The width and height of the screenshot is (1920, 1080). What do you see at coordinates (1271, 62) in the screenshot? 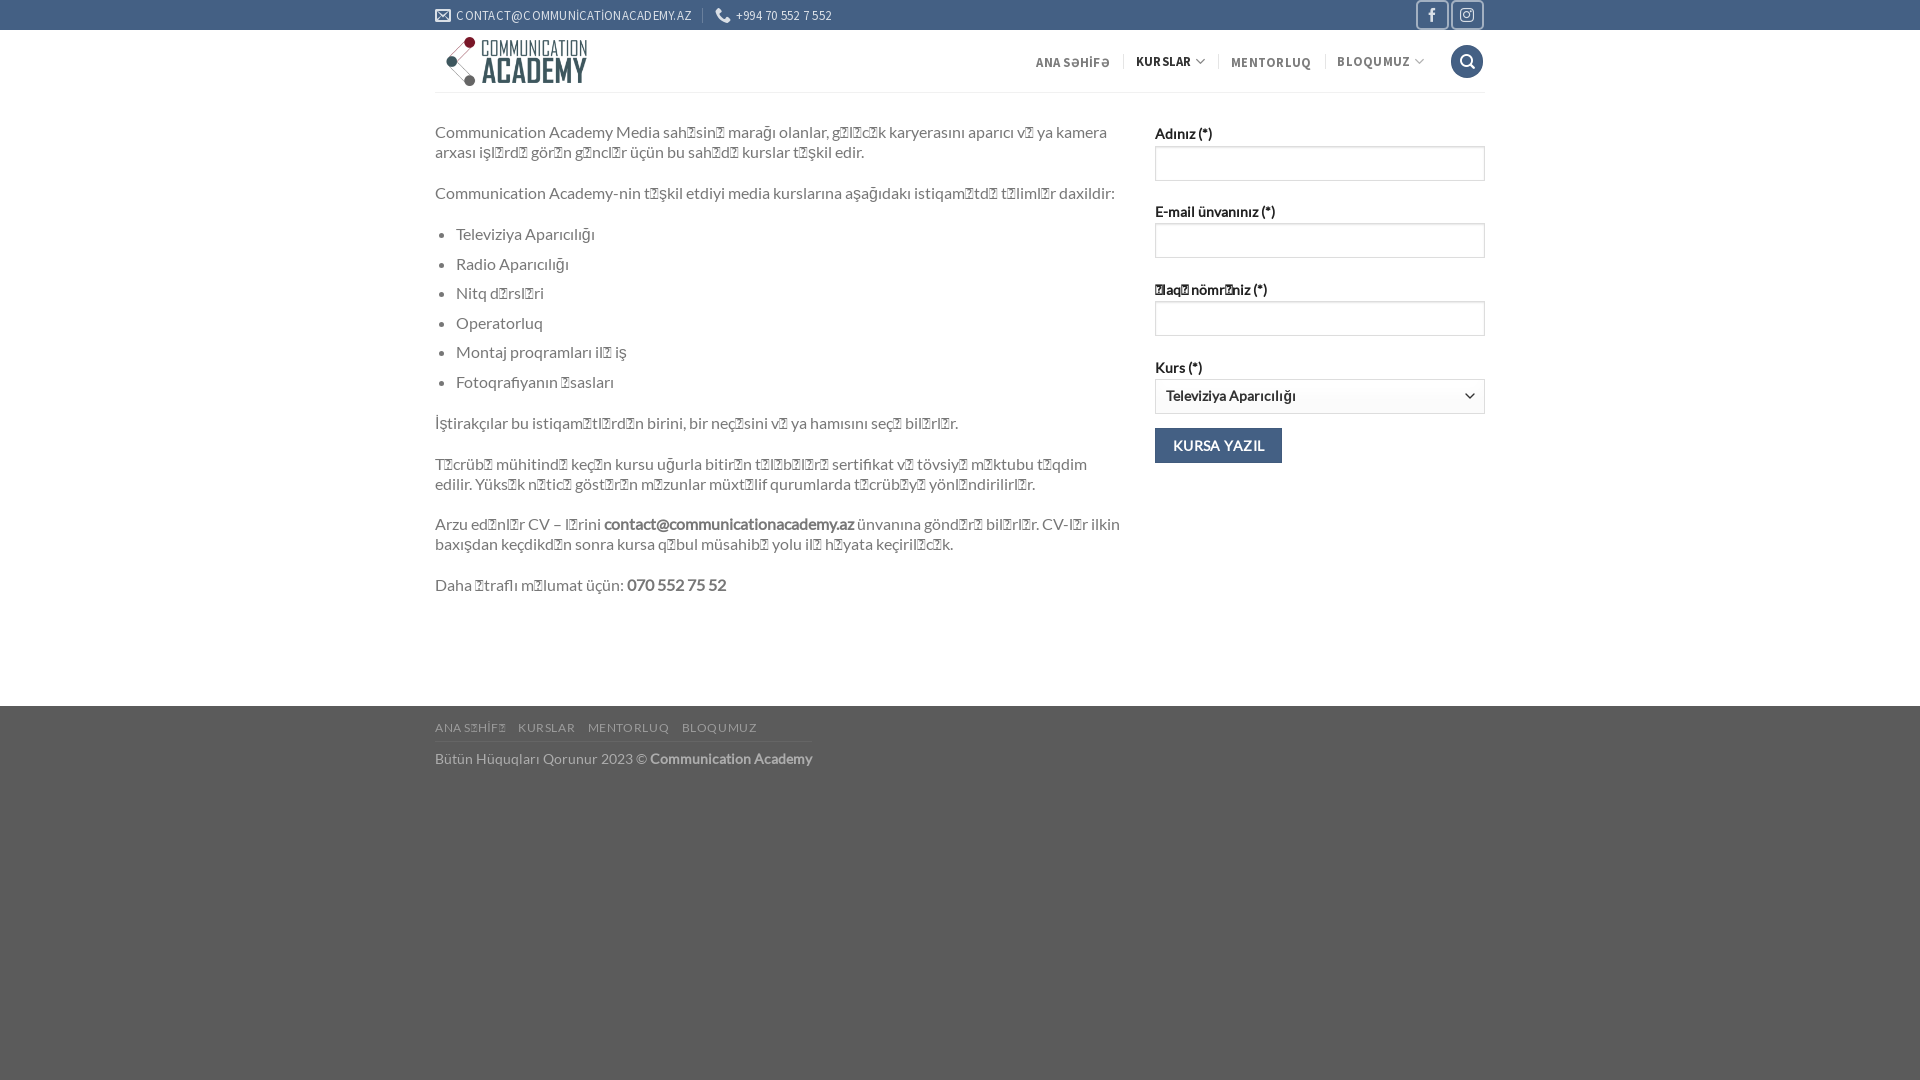
I see `MENTORLUQ` at bounding box center [1271, 62].